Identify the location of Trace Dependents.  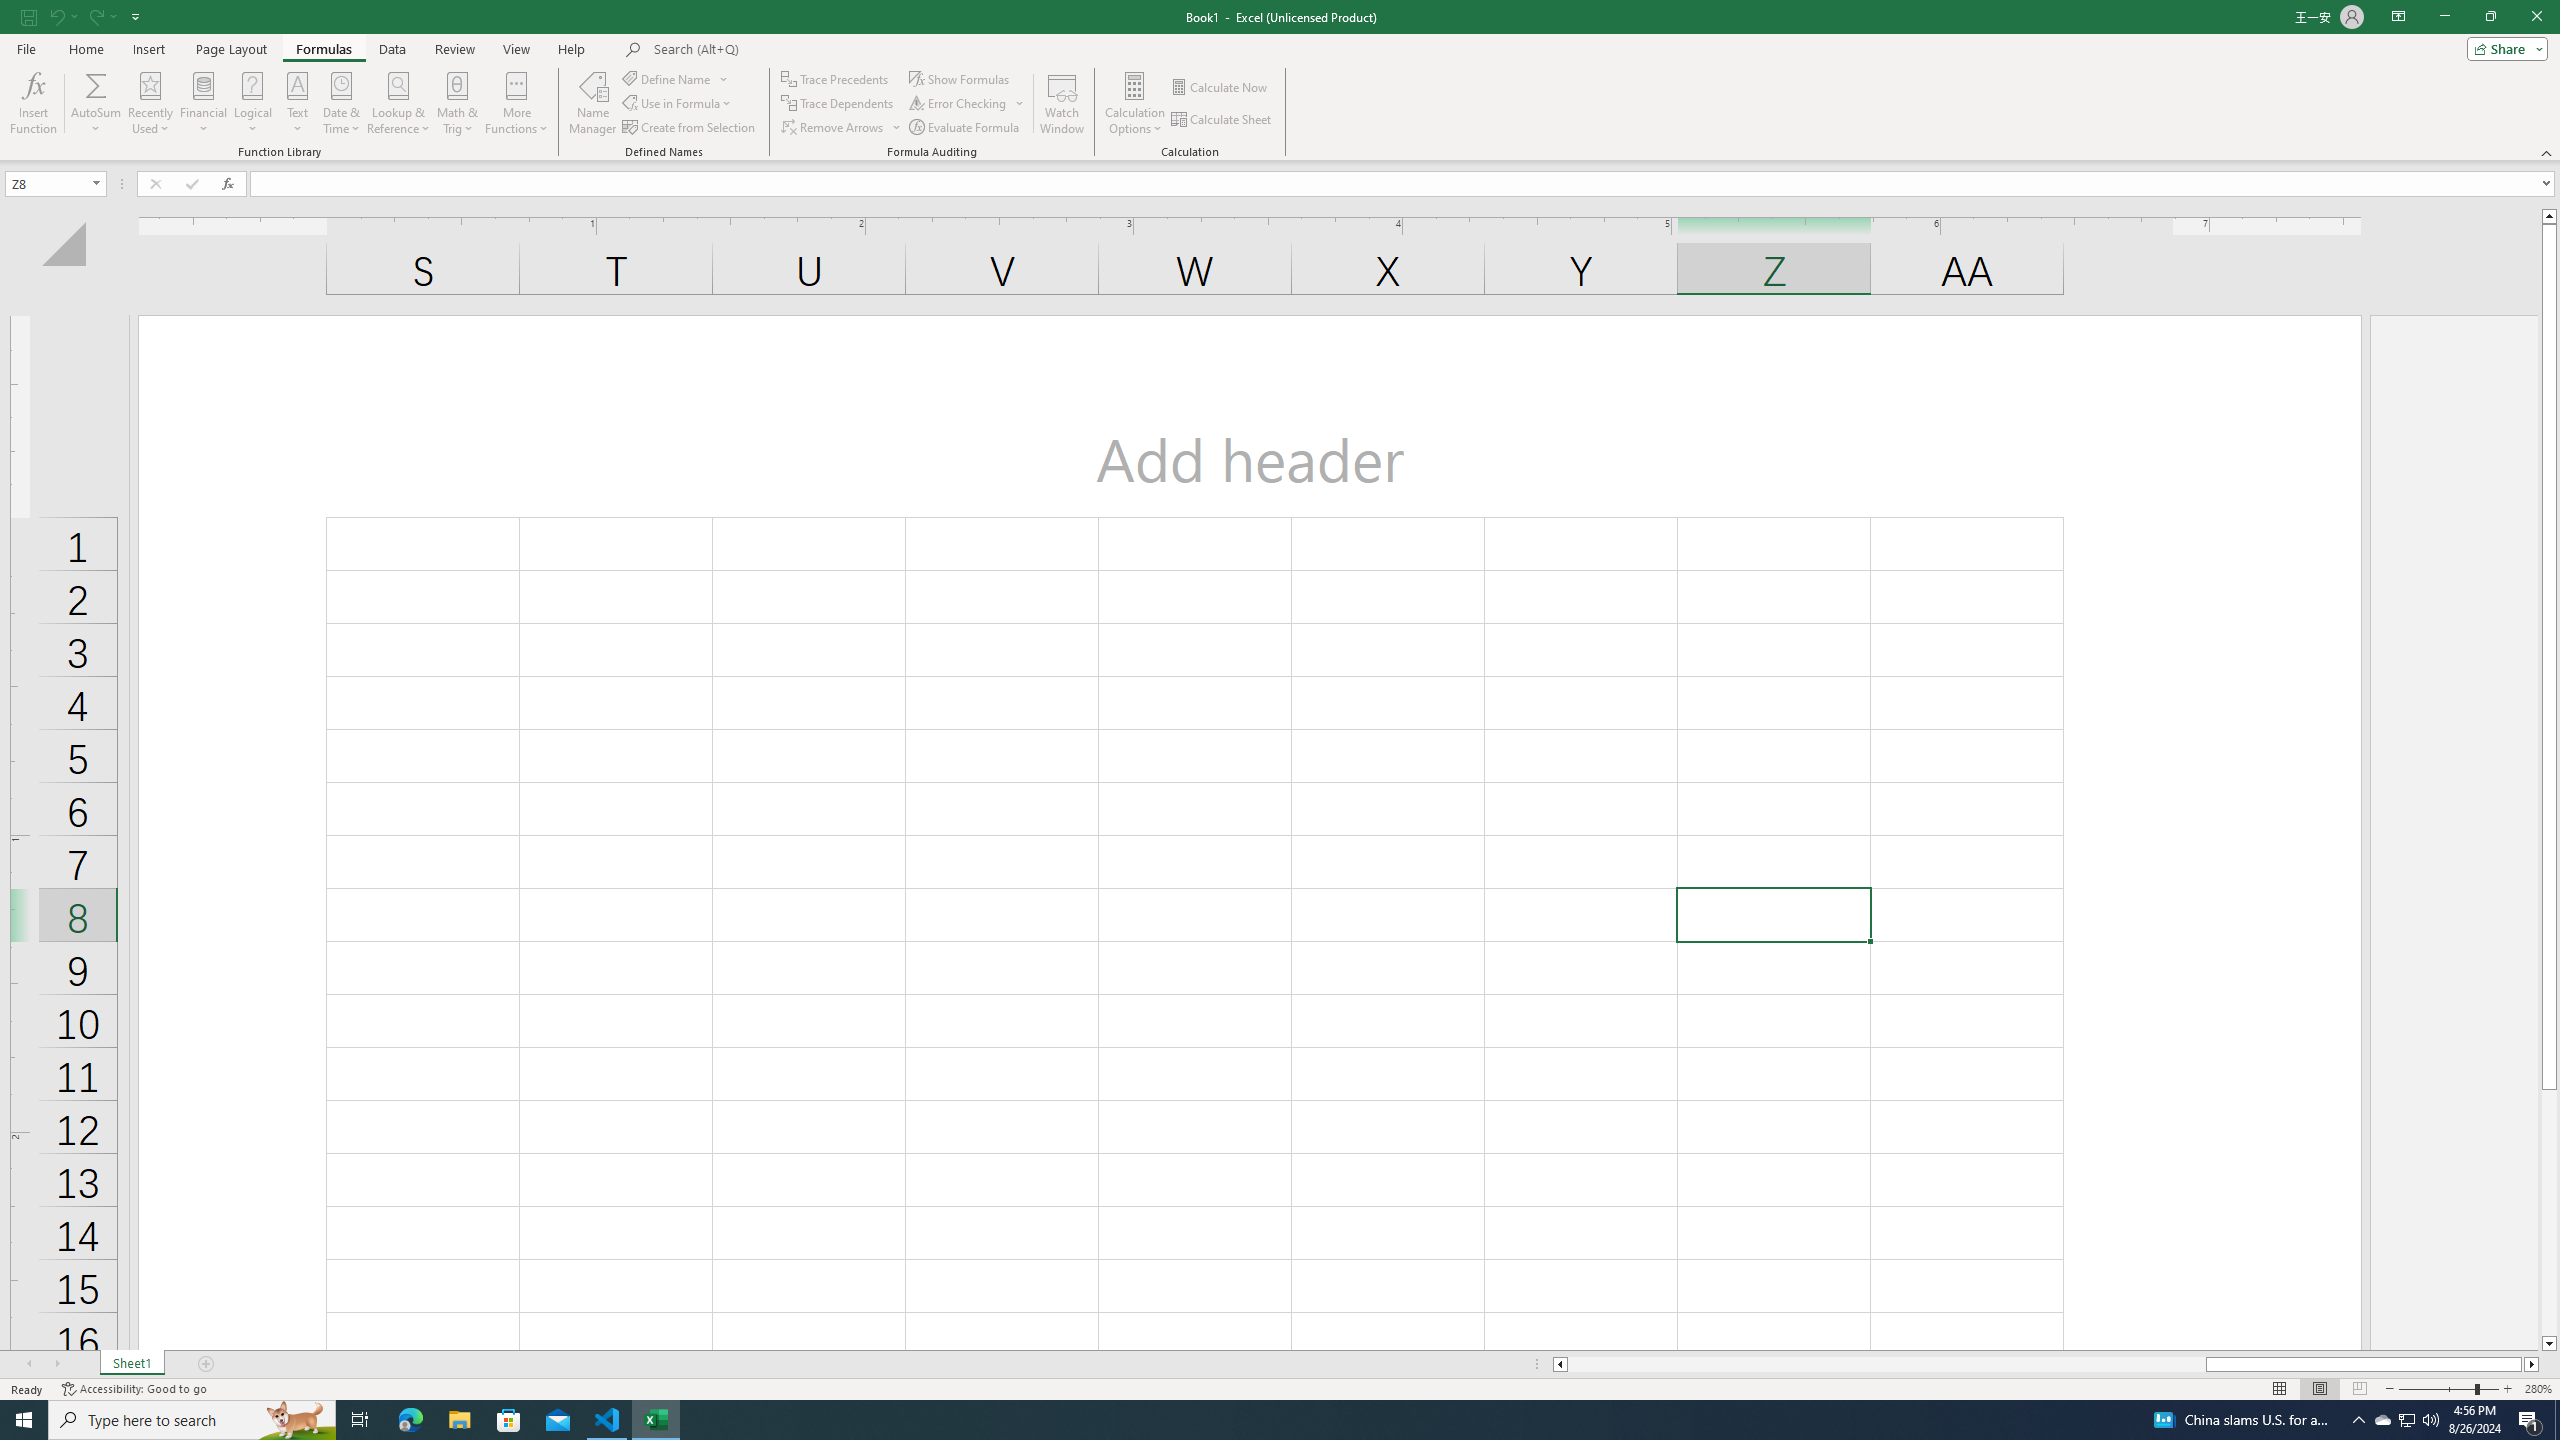
(840, 104).